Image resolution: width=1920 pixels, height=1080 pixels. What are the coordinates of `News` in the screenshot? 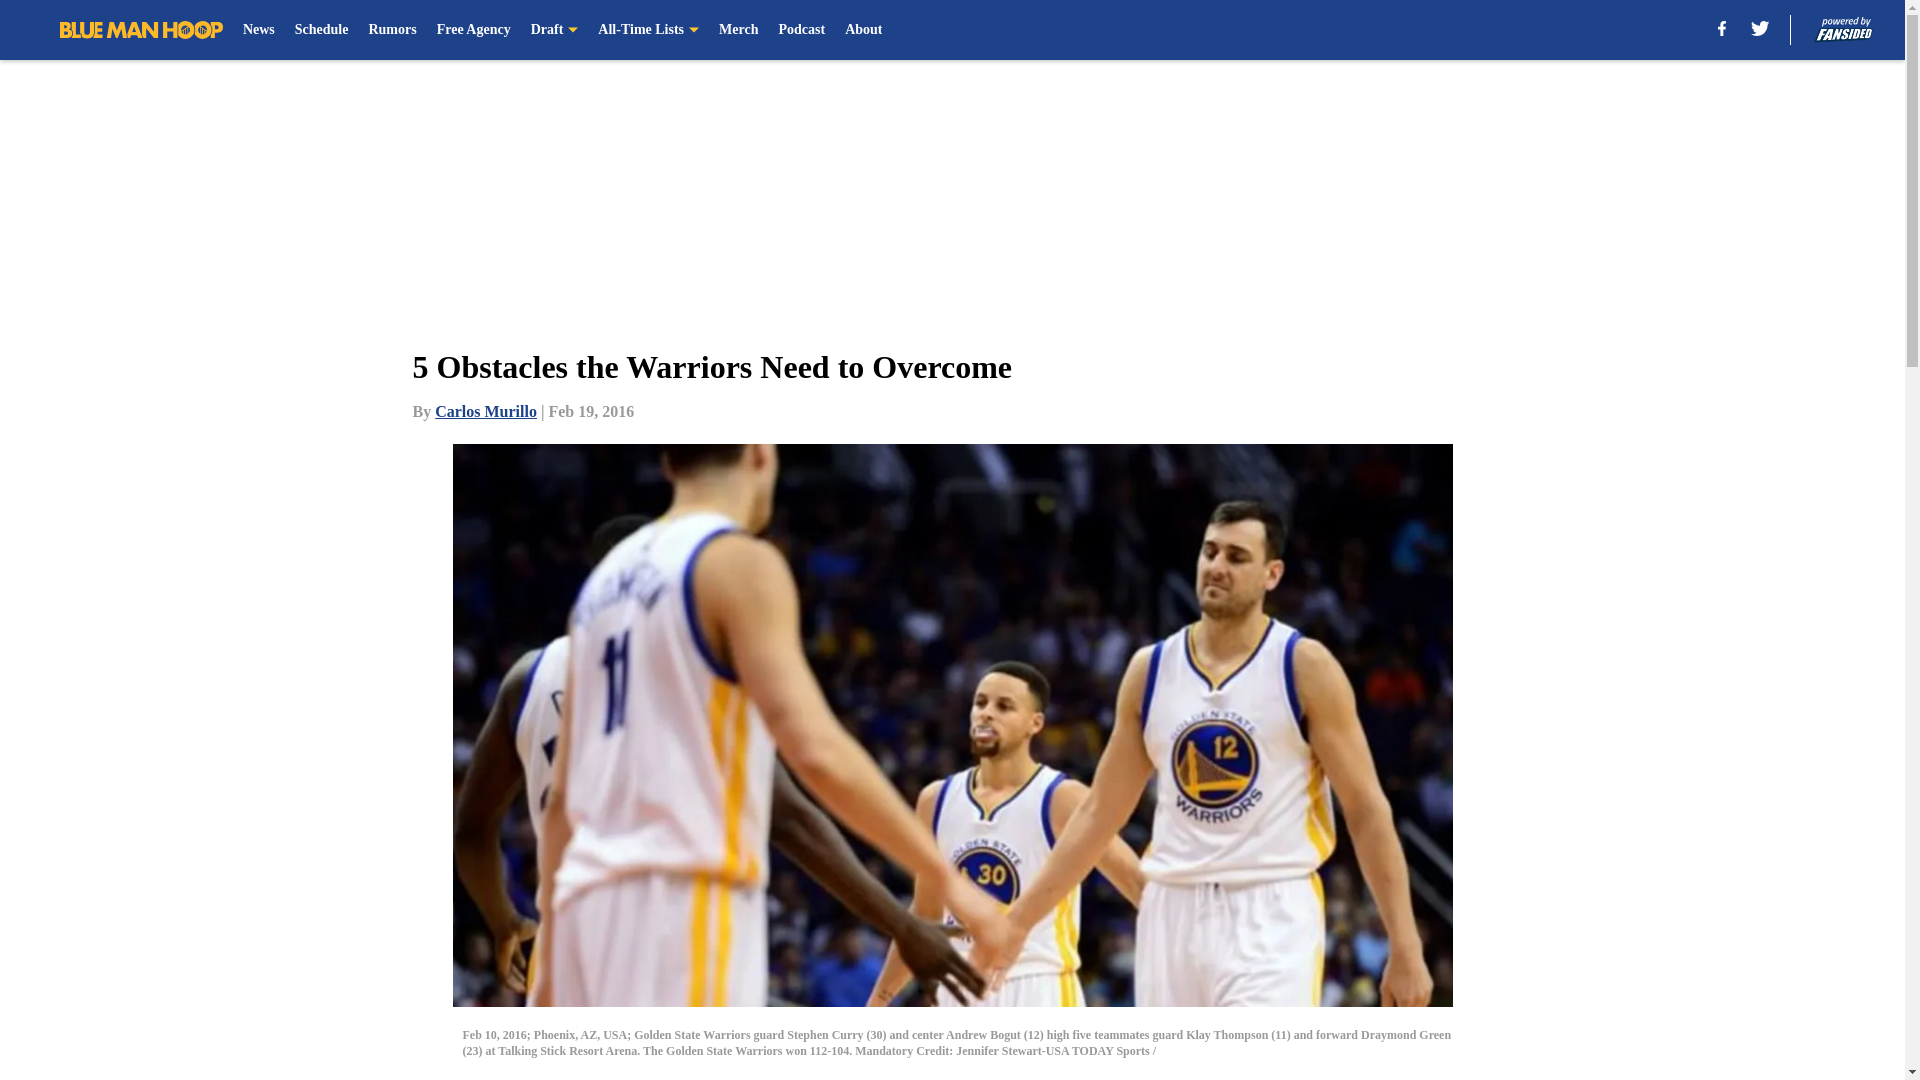 It's located at (258, 30).